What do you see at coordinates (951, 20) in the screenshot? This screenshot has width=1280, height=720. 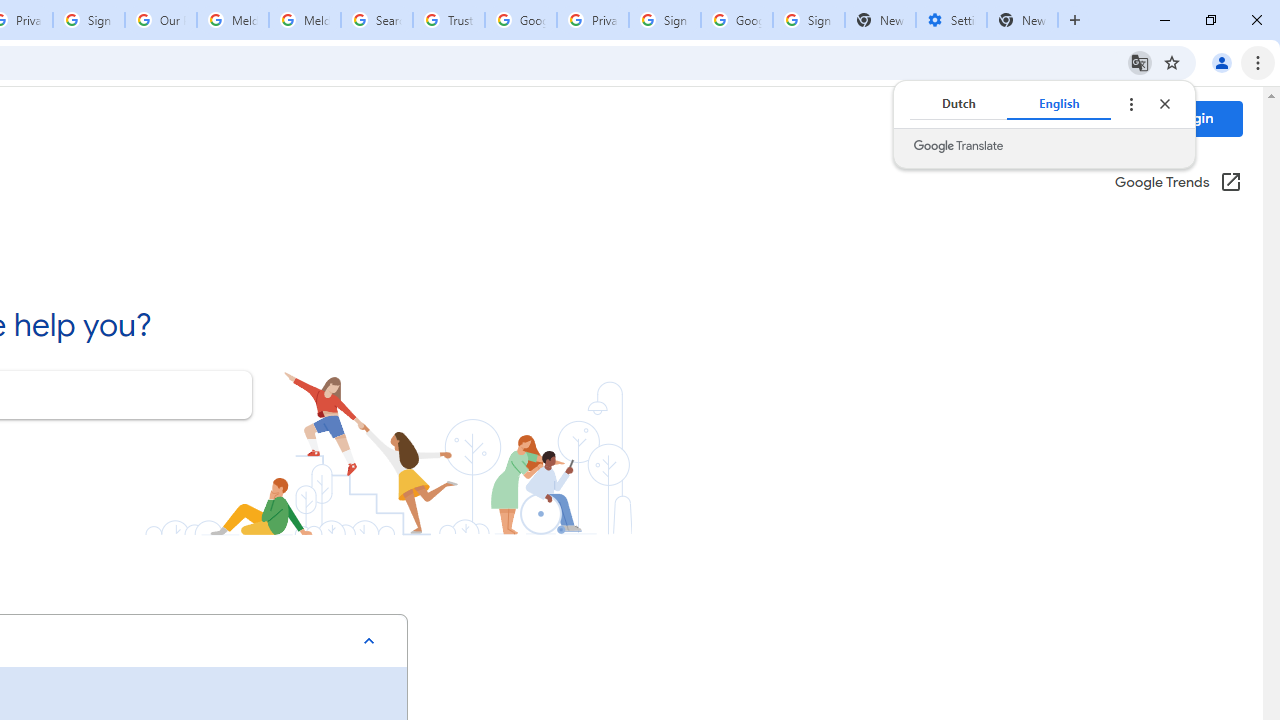 I see `Settings - Addresses and more` at bounding box center [951, 20].